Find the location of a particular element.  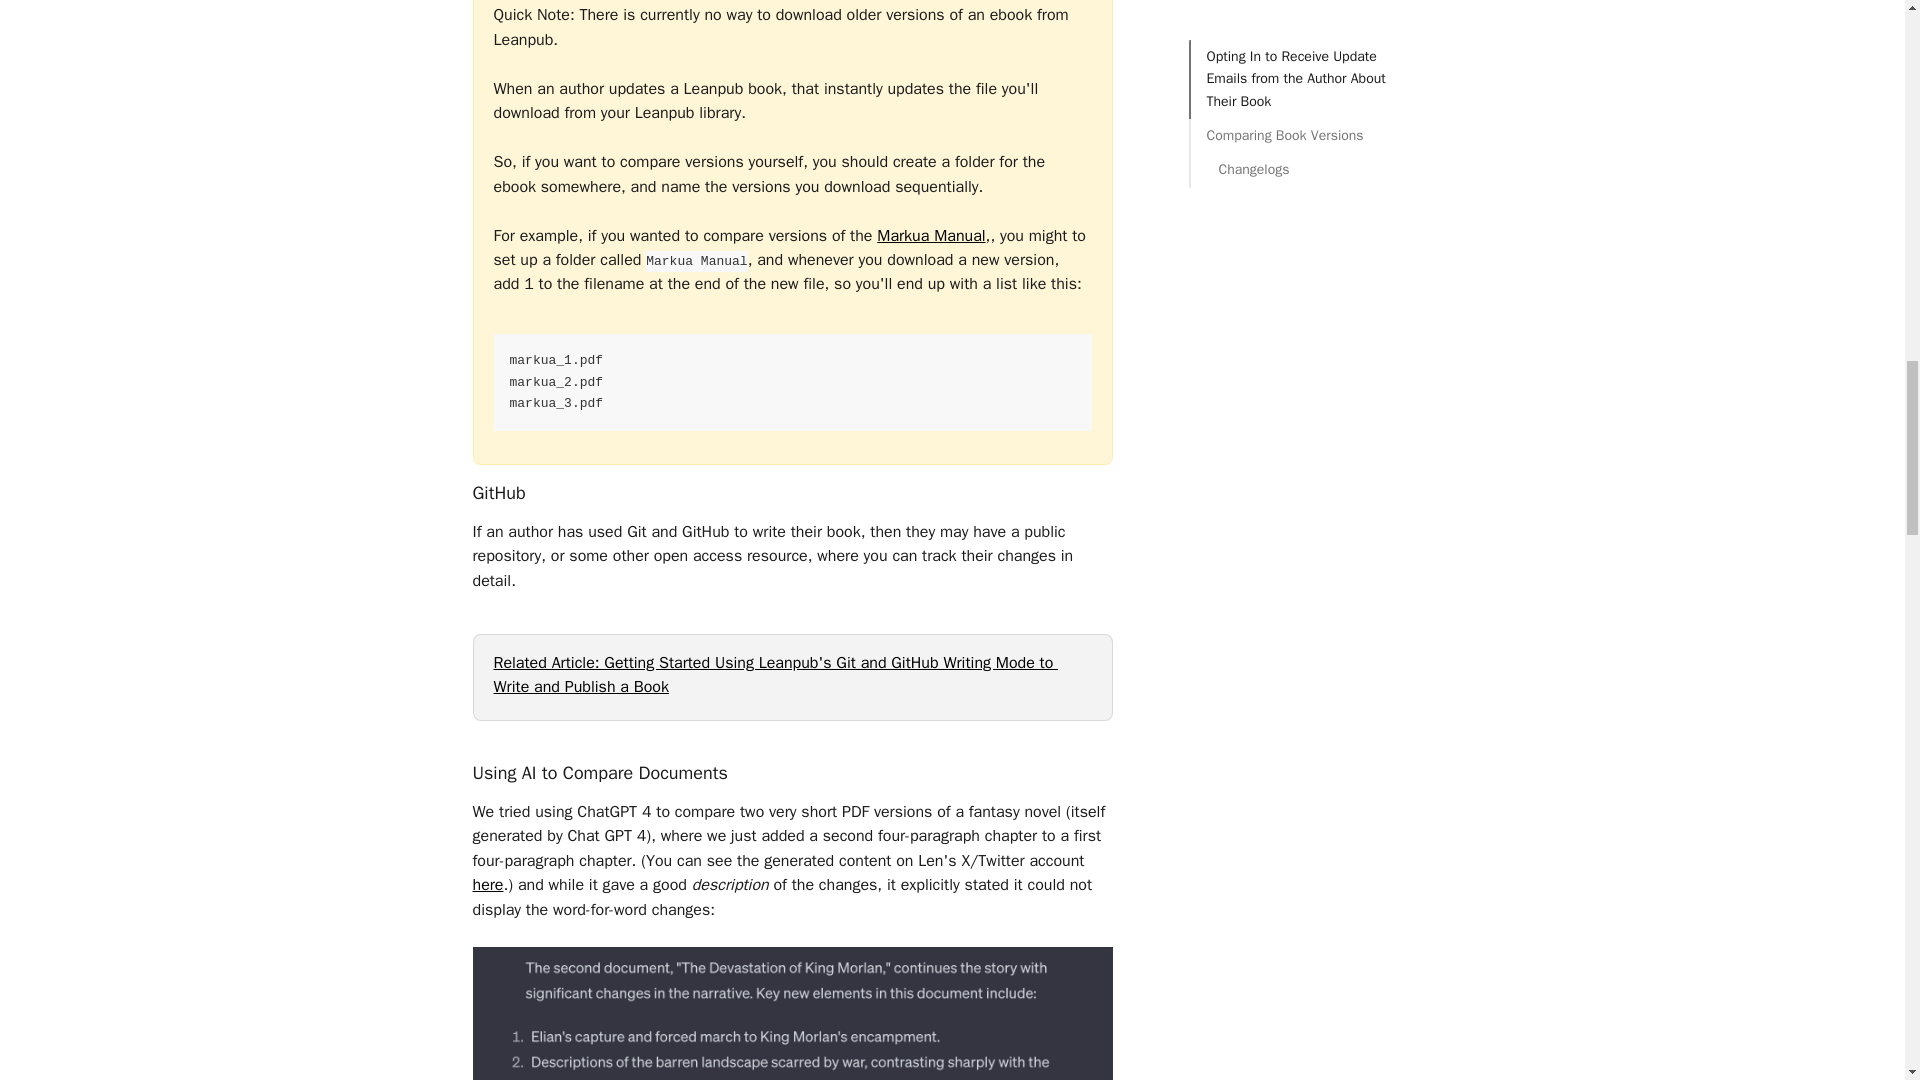

here is located at coordinates (488, 884).